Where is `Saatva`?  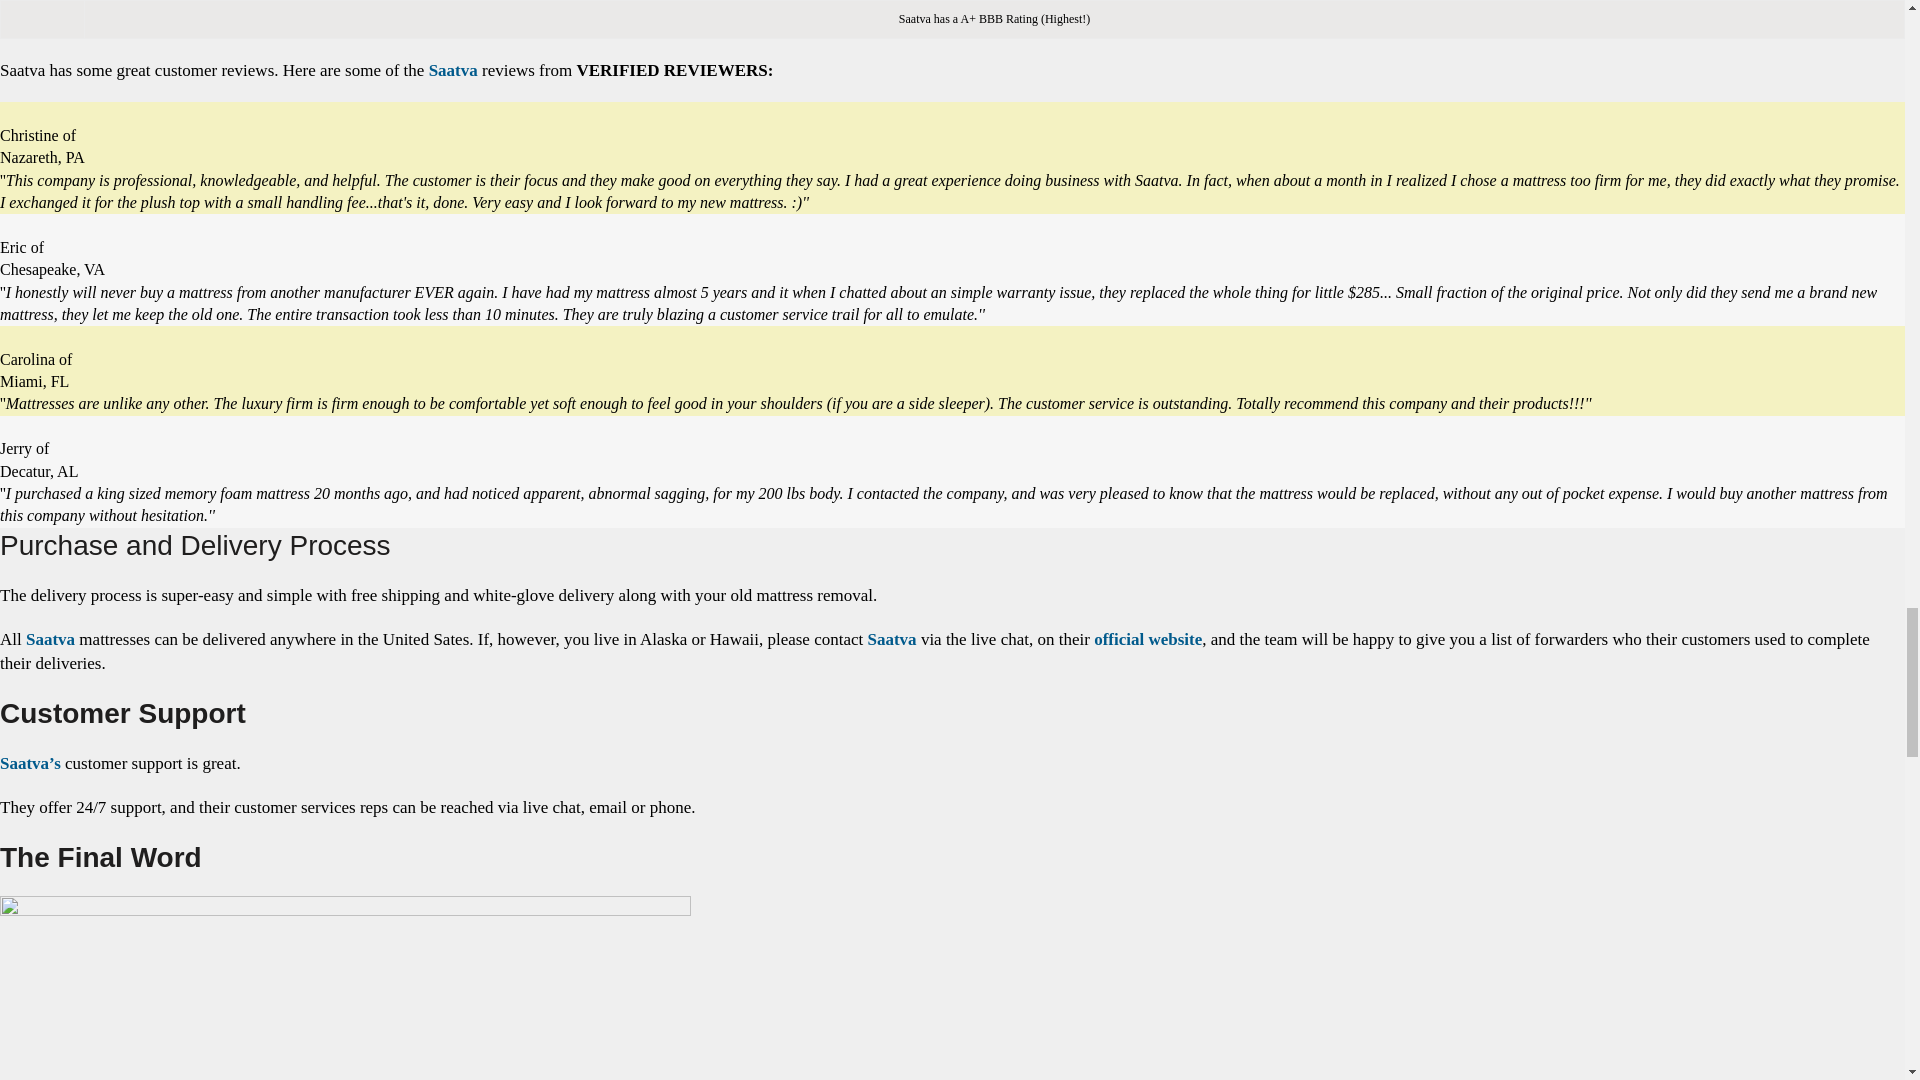
Saatva is located at coordinates (453, 70).